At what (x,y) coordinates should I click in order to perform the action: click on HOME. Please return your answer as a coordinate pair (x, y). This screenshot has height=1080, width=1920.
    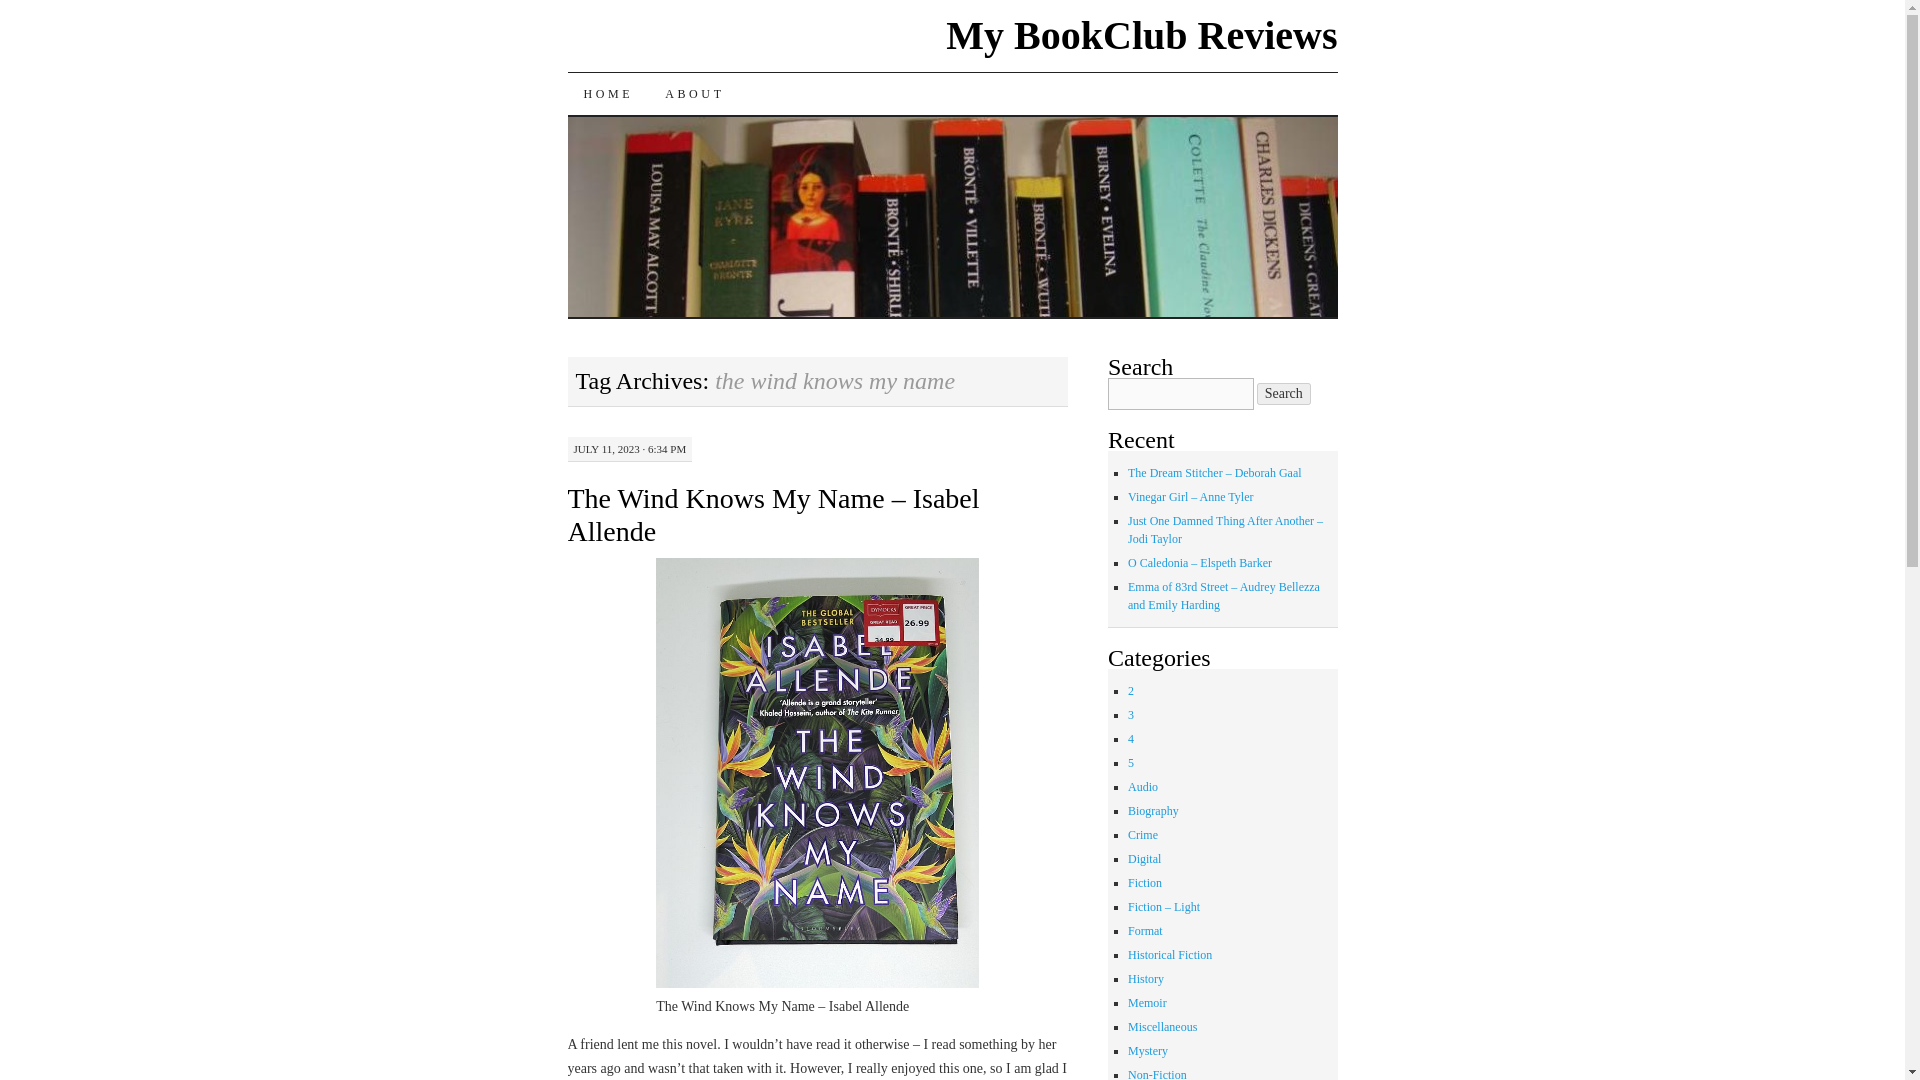
    Looking at the image, I should click on (609, 94).